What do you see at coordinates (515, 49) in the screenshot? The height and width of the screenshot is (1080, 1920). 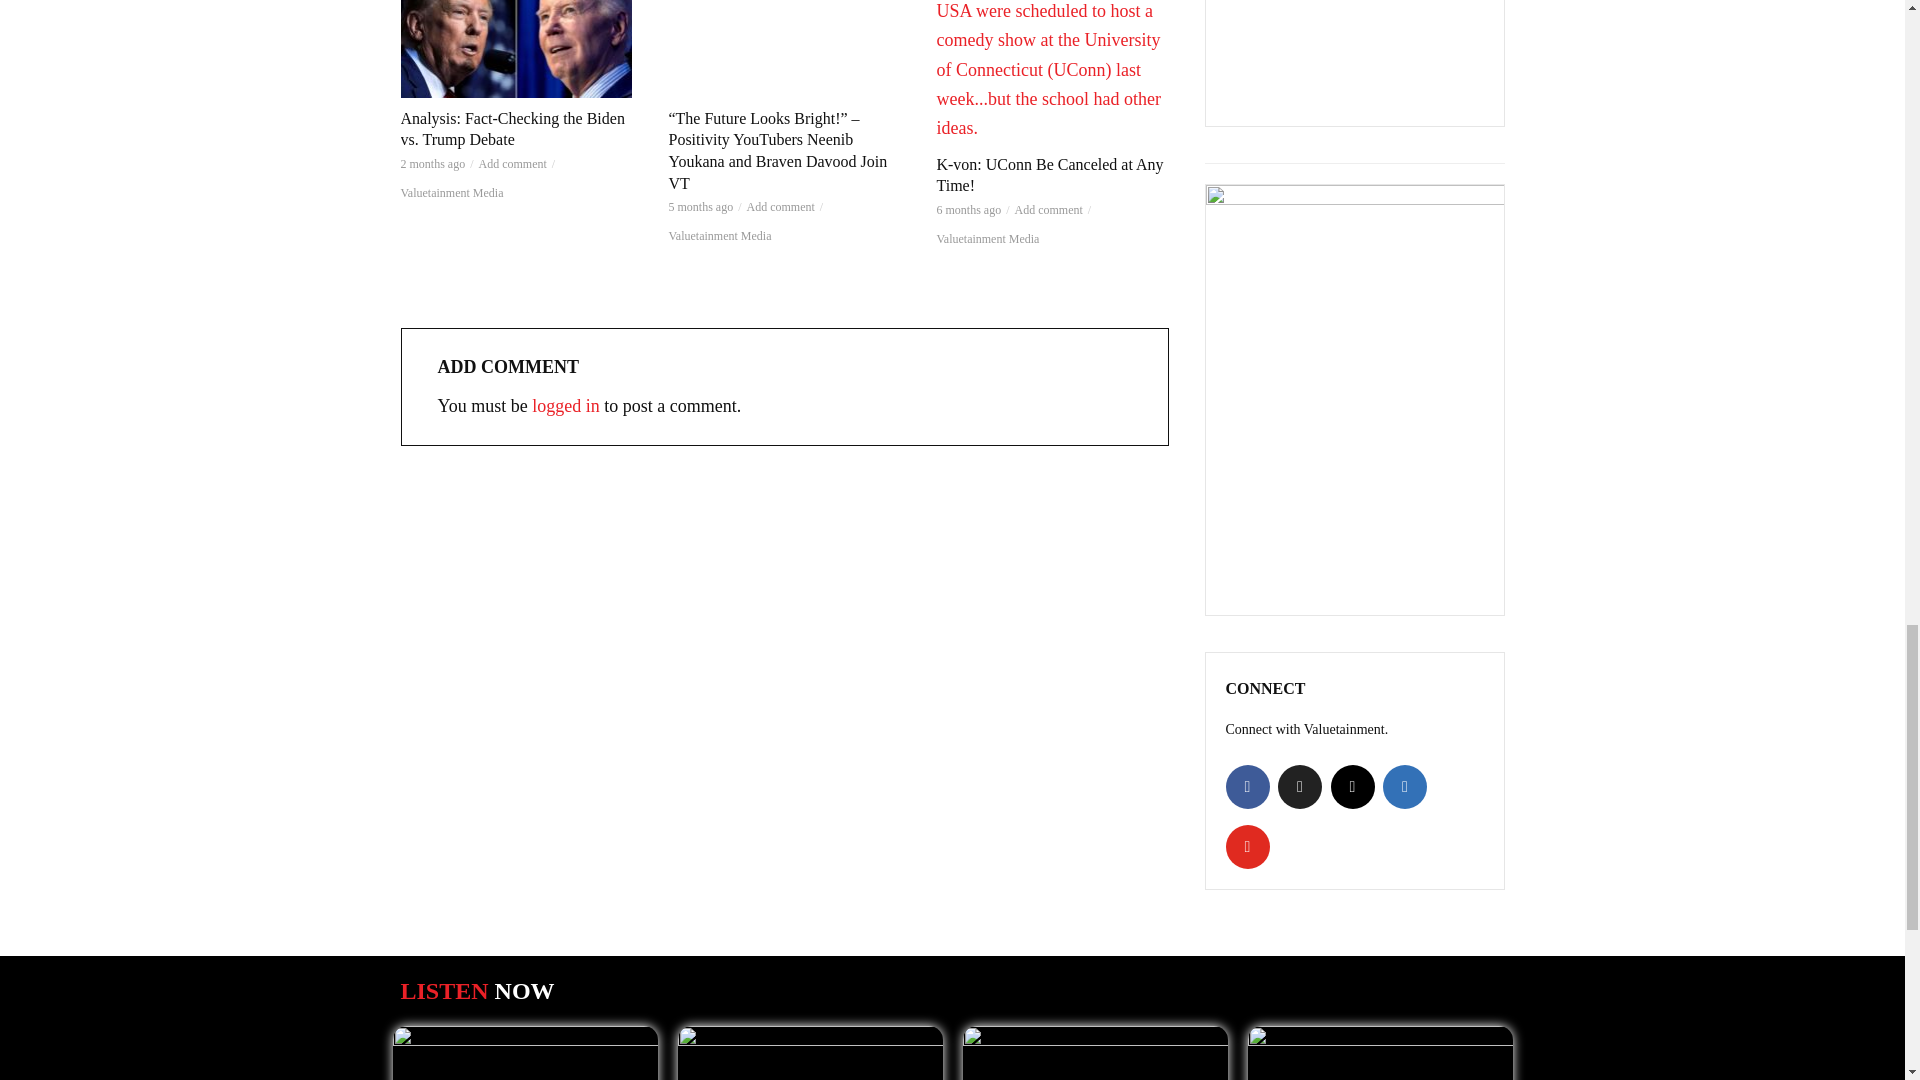 I see `Analysis: Fact-Checking the Biden vs. Trump Debate` at bounding box center [515, 49].